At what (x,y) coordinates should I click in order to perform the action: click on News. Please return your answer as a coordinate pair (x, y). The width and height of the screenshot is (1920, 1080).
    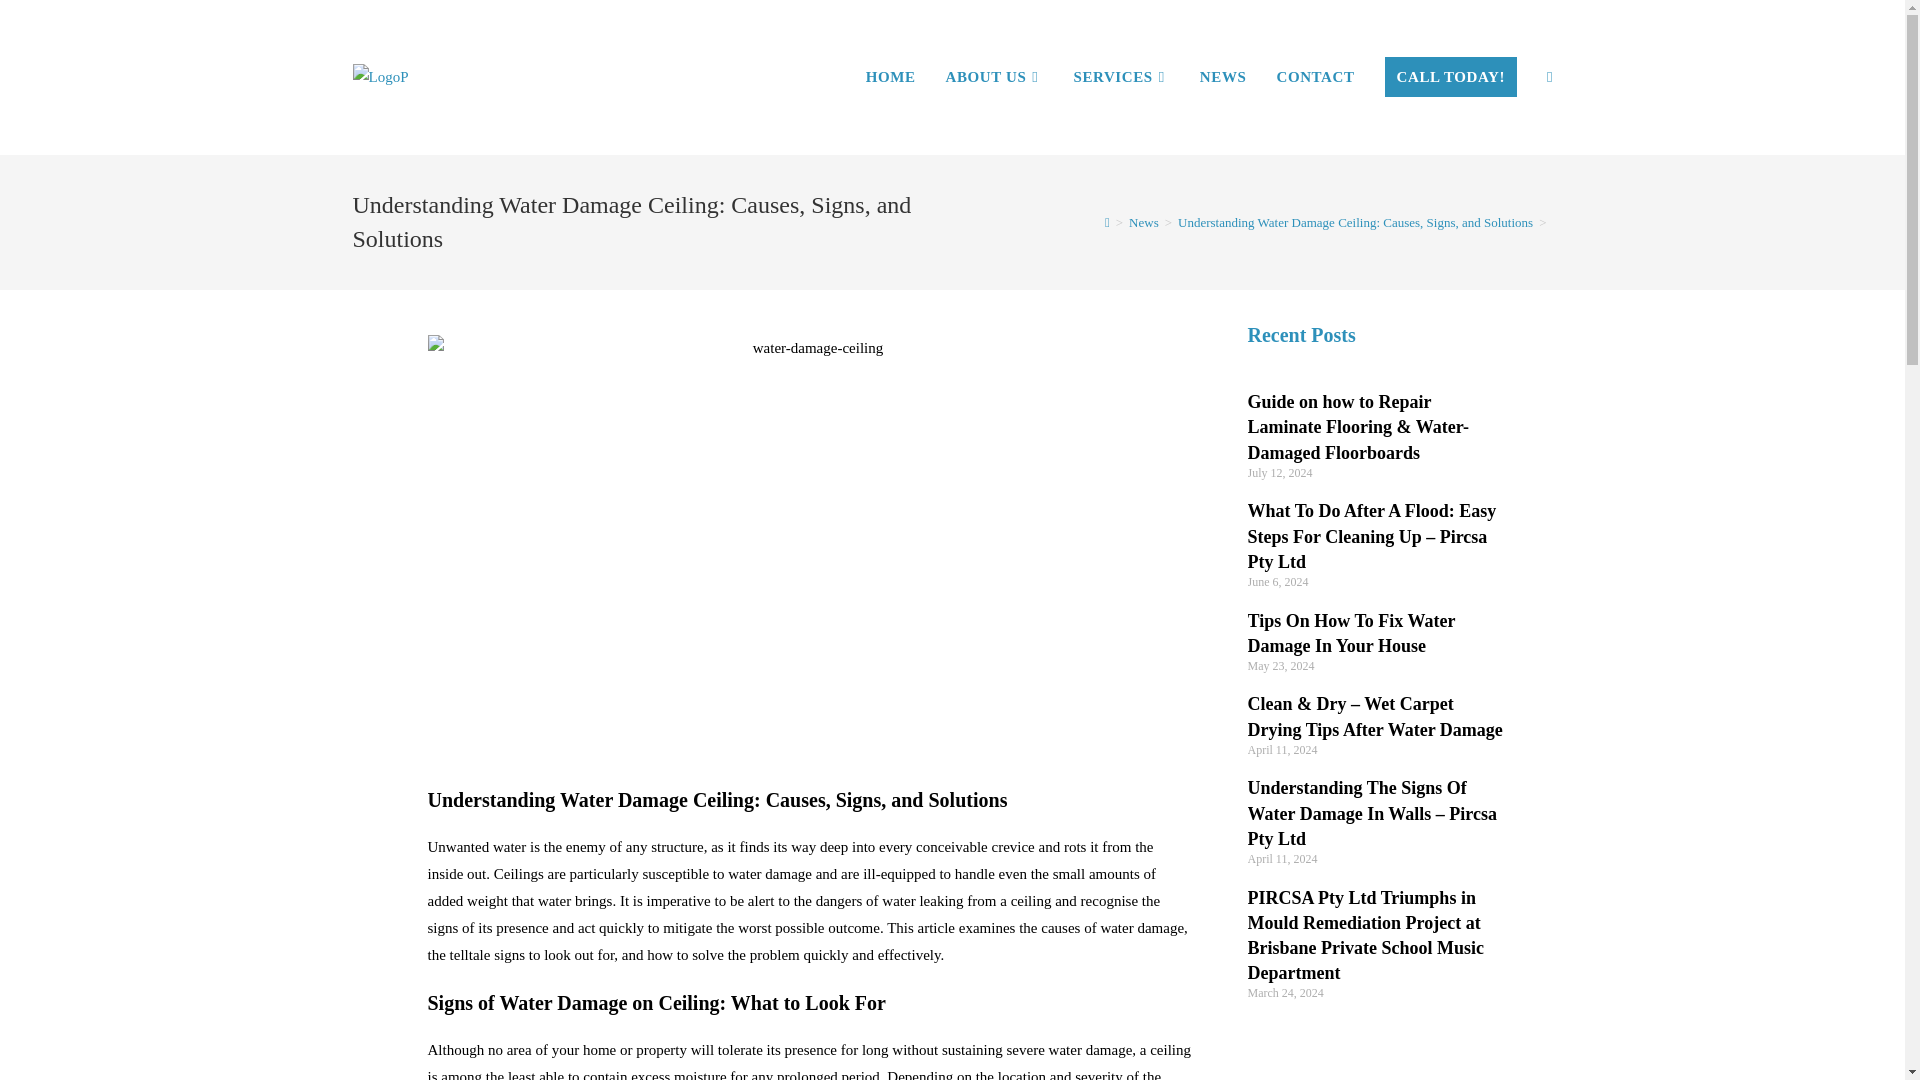
    Looking at the image, I should click on (1144, 222).